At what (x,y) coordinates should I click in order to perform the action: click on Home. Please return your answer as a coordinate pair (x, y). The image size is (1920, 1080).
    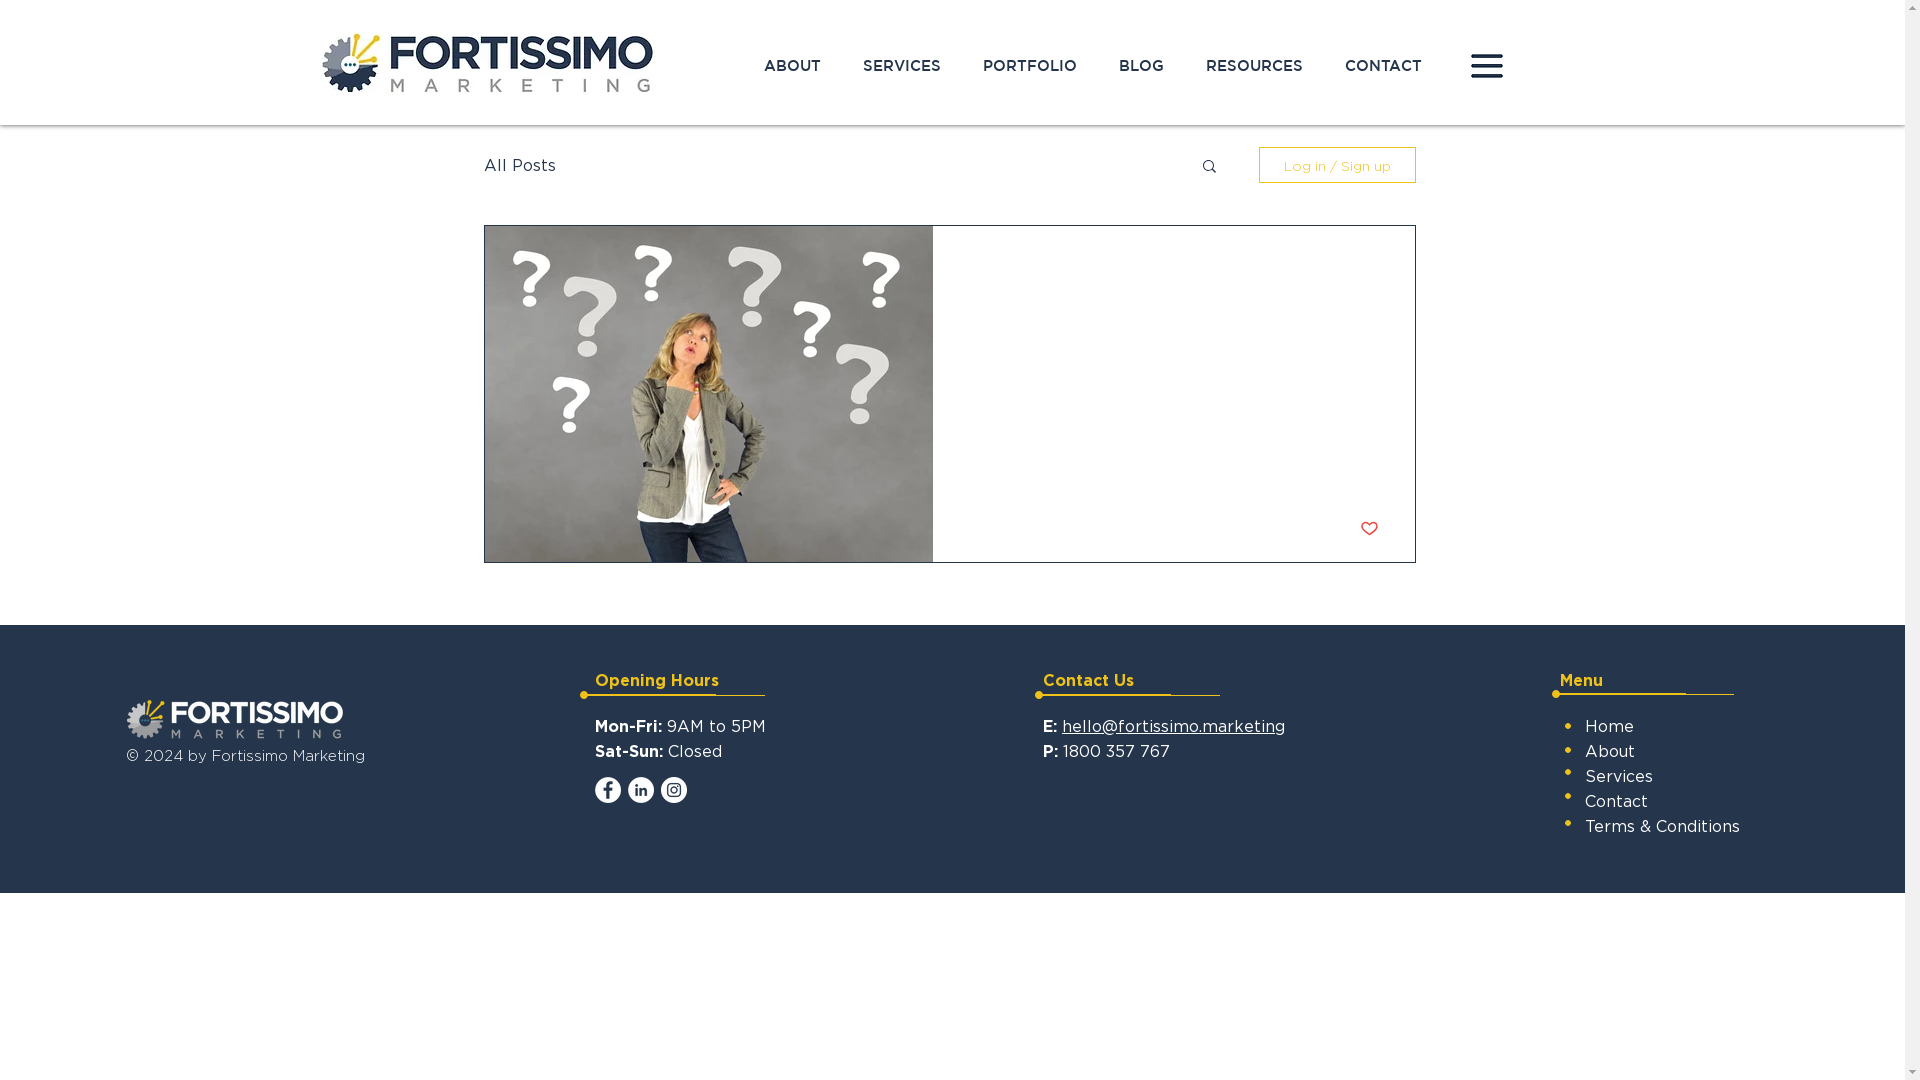
    Looking at the image, I should click on (1610, 726).